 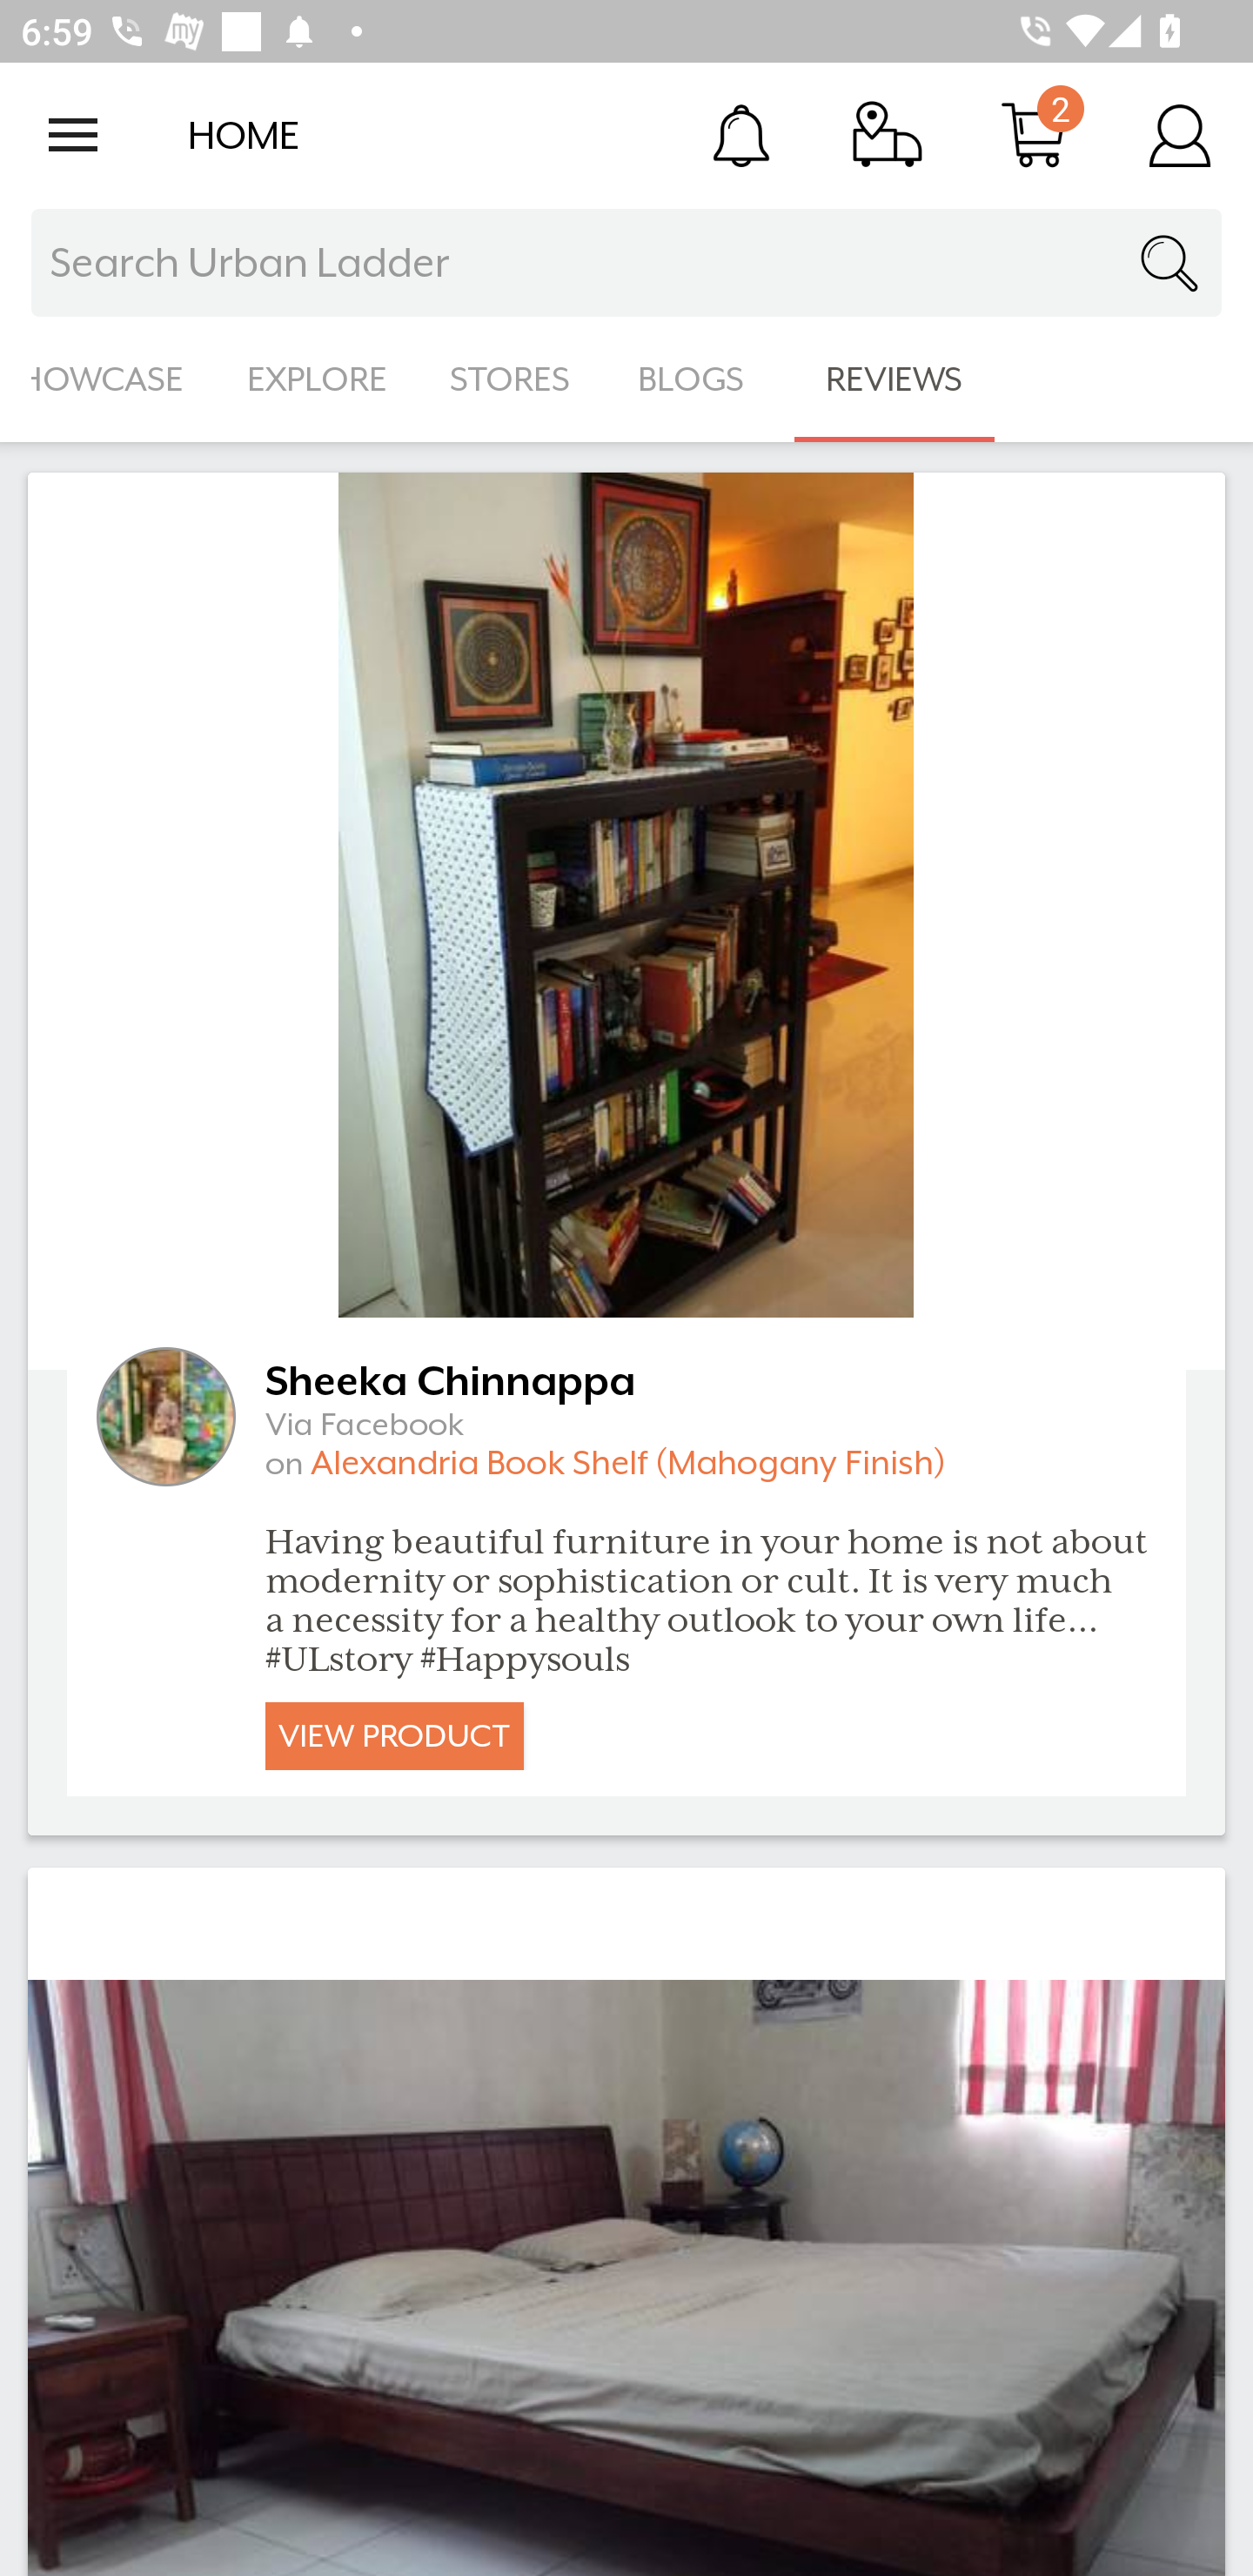 I want to click on EXPLORE, so click(x=317, y=379).